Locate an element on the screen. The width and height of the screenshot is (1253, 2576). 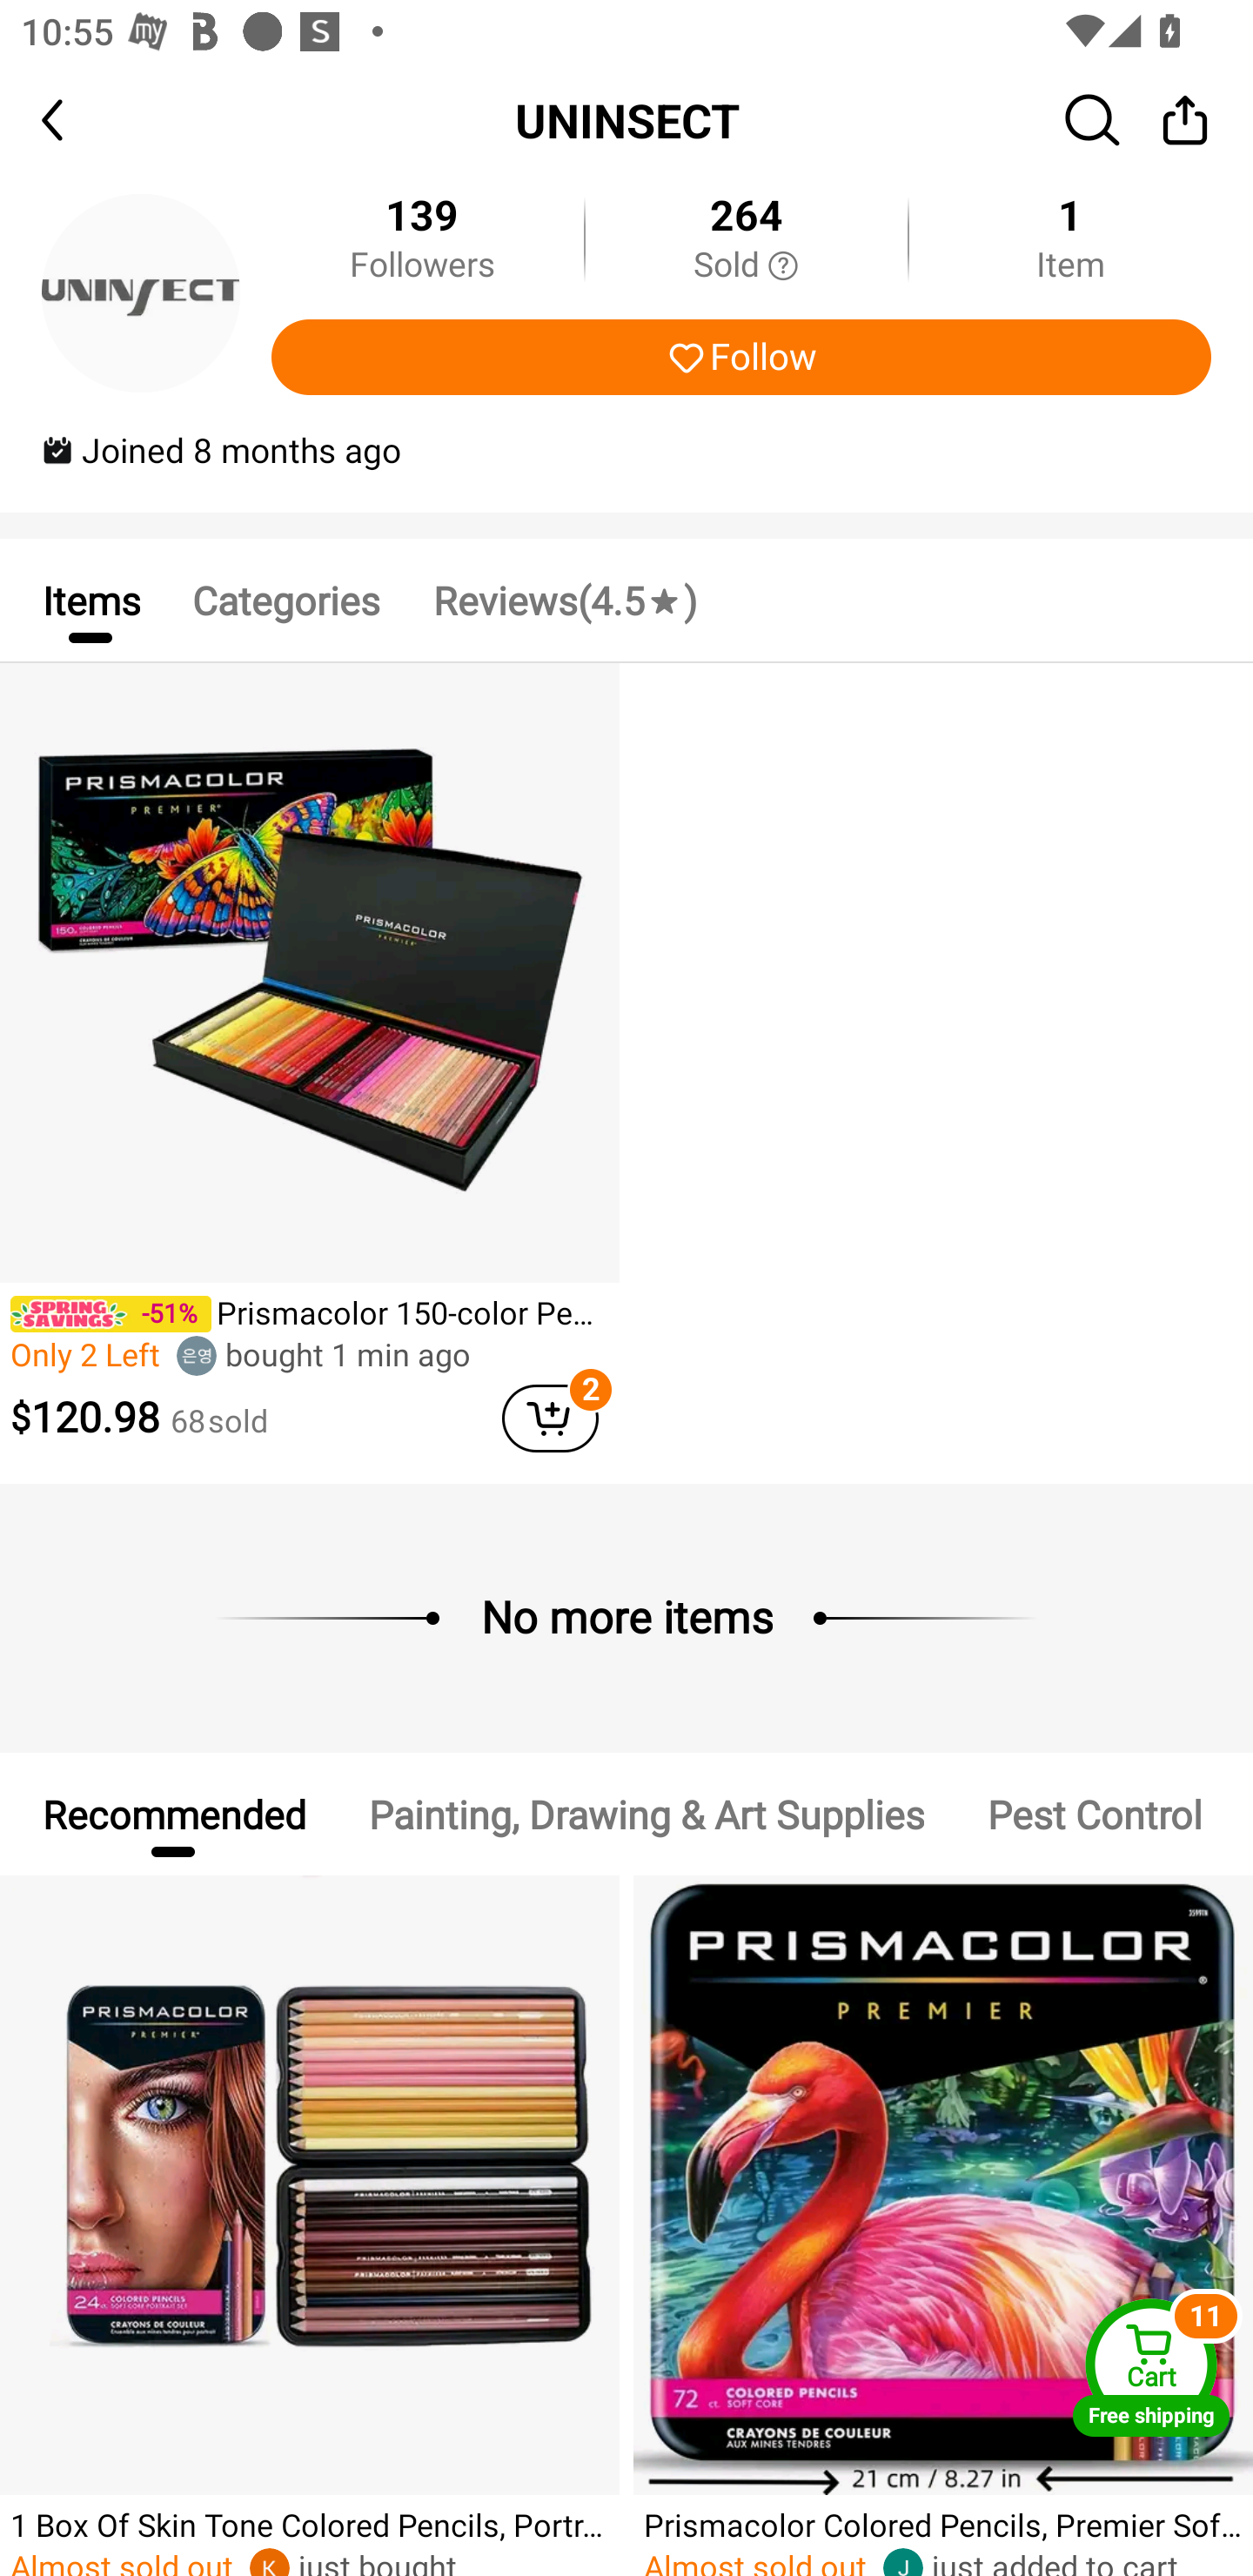
Recommended is located at coordinates (173, 1813).